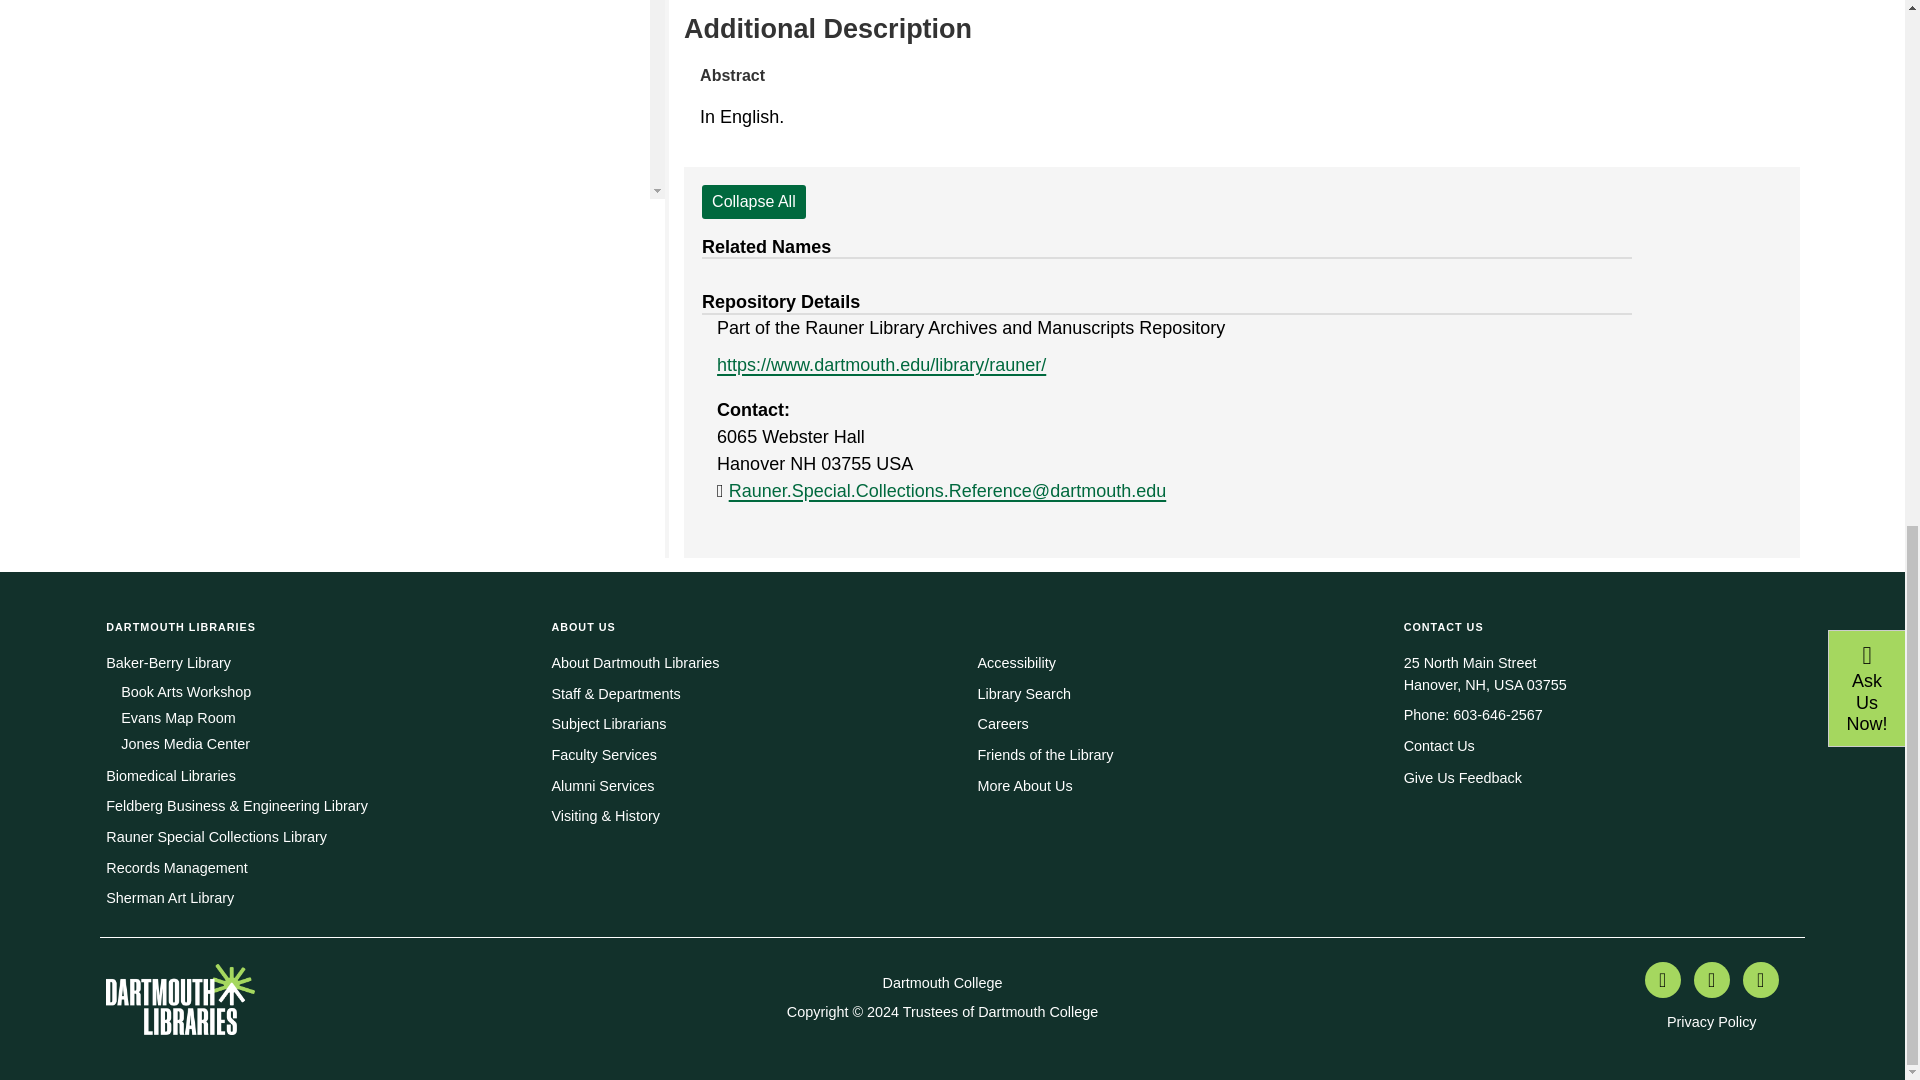 The image size is (1920, 1080). I want to click on Related Names, so click(766, 246).